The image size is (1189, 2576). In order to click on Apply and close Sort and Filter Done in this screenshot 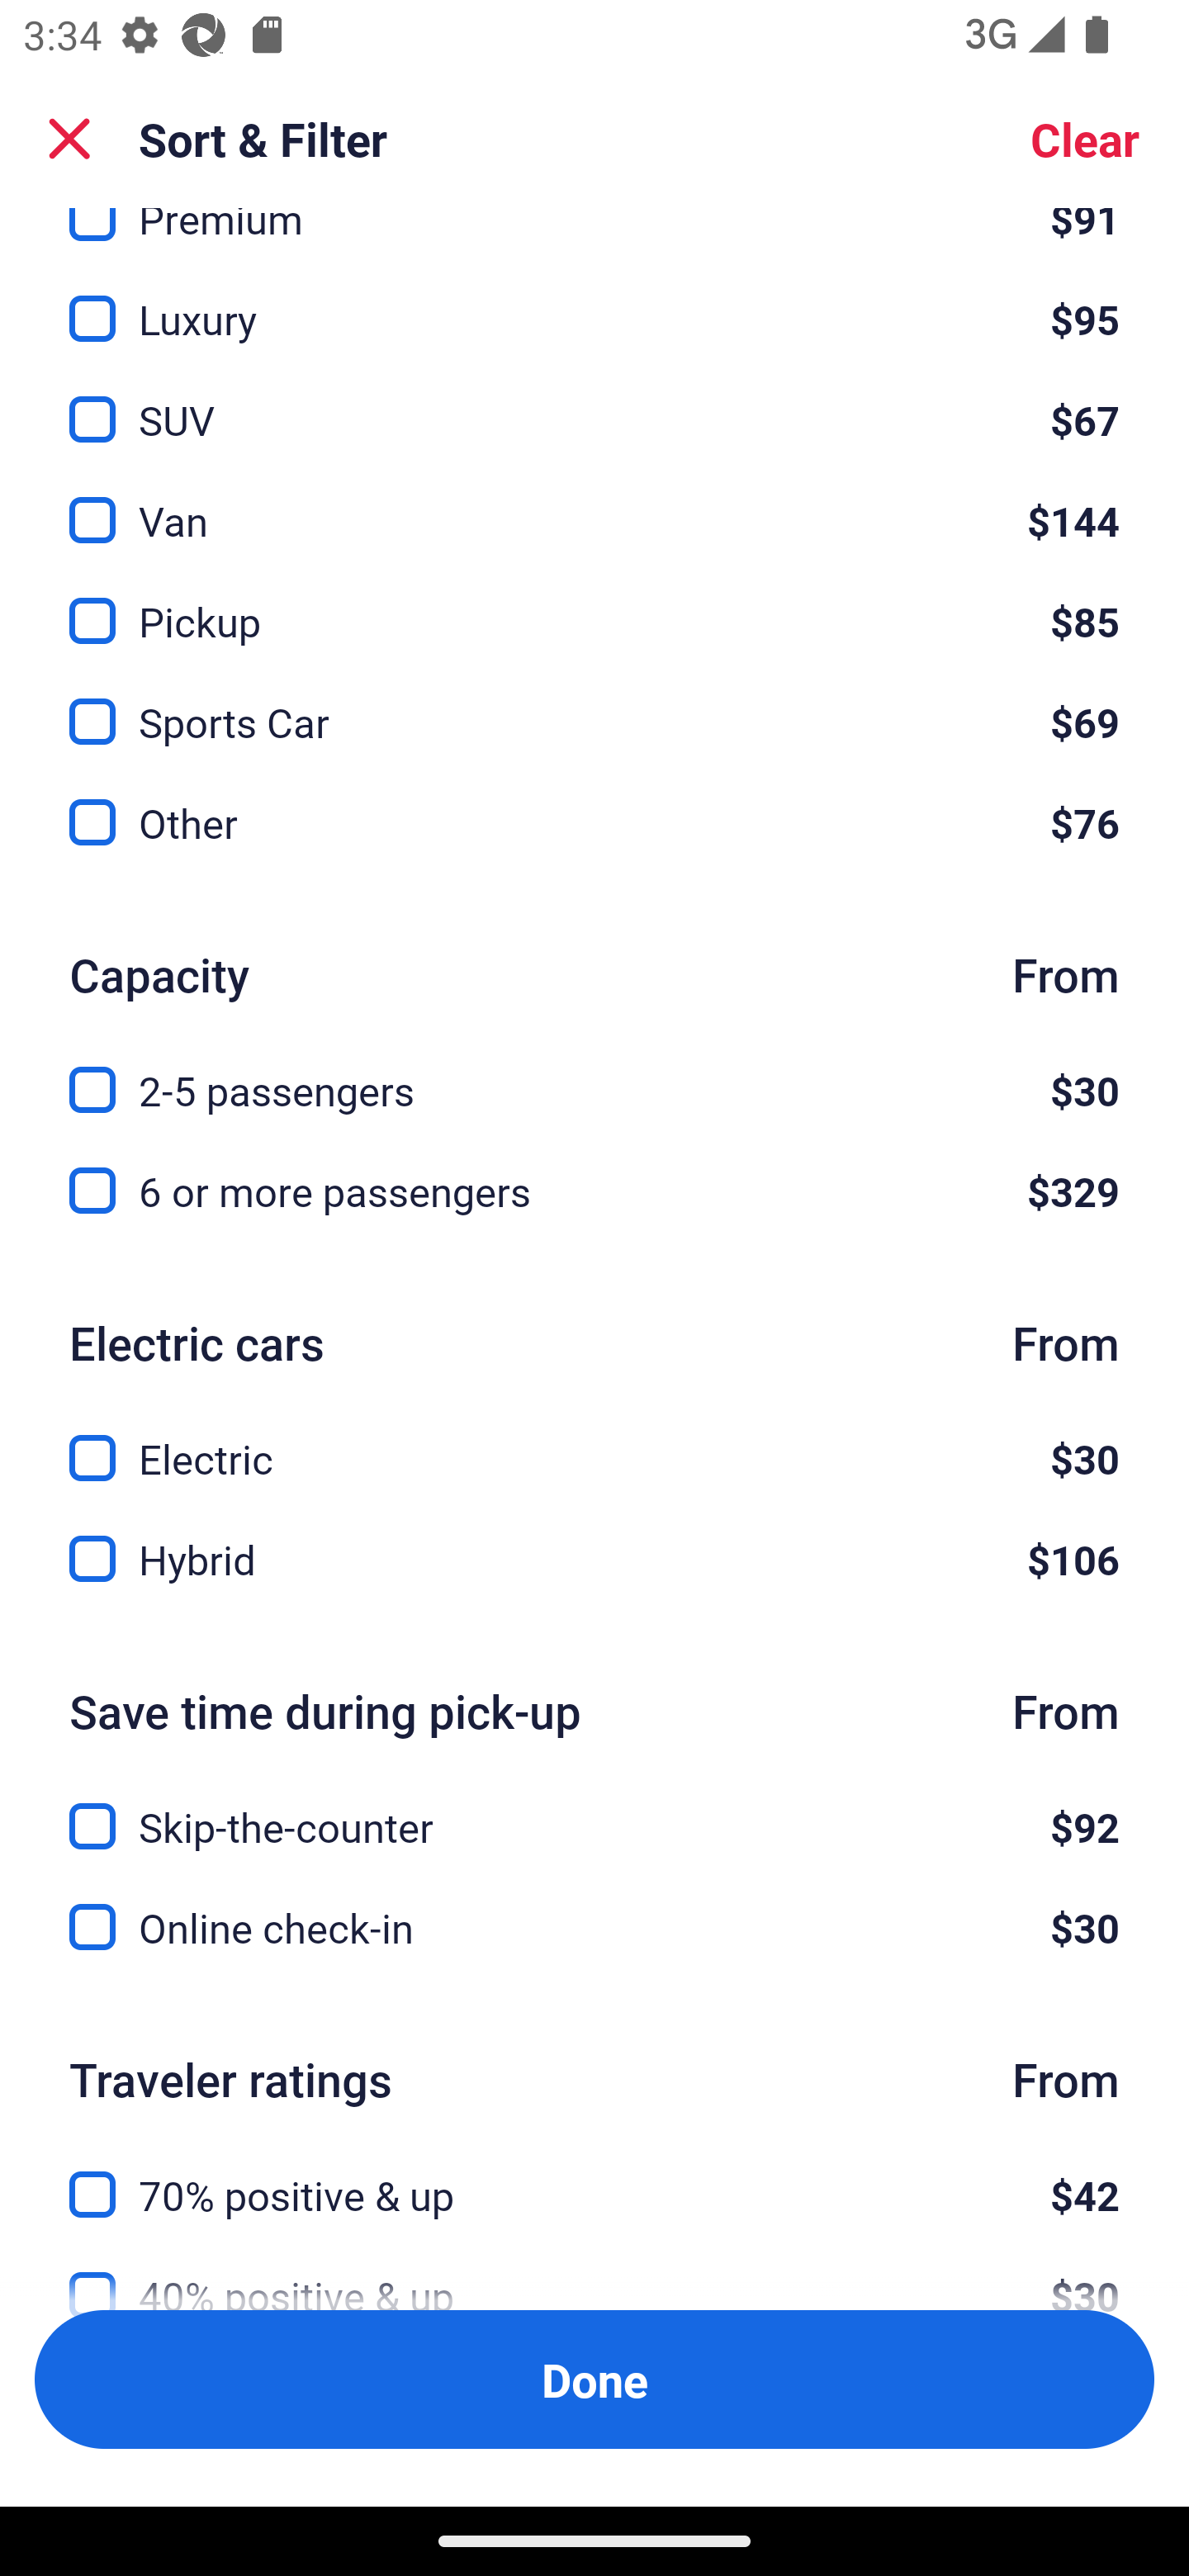, I will do `click(594, 2379)`.